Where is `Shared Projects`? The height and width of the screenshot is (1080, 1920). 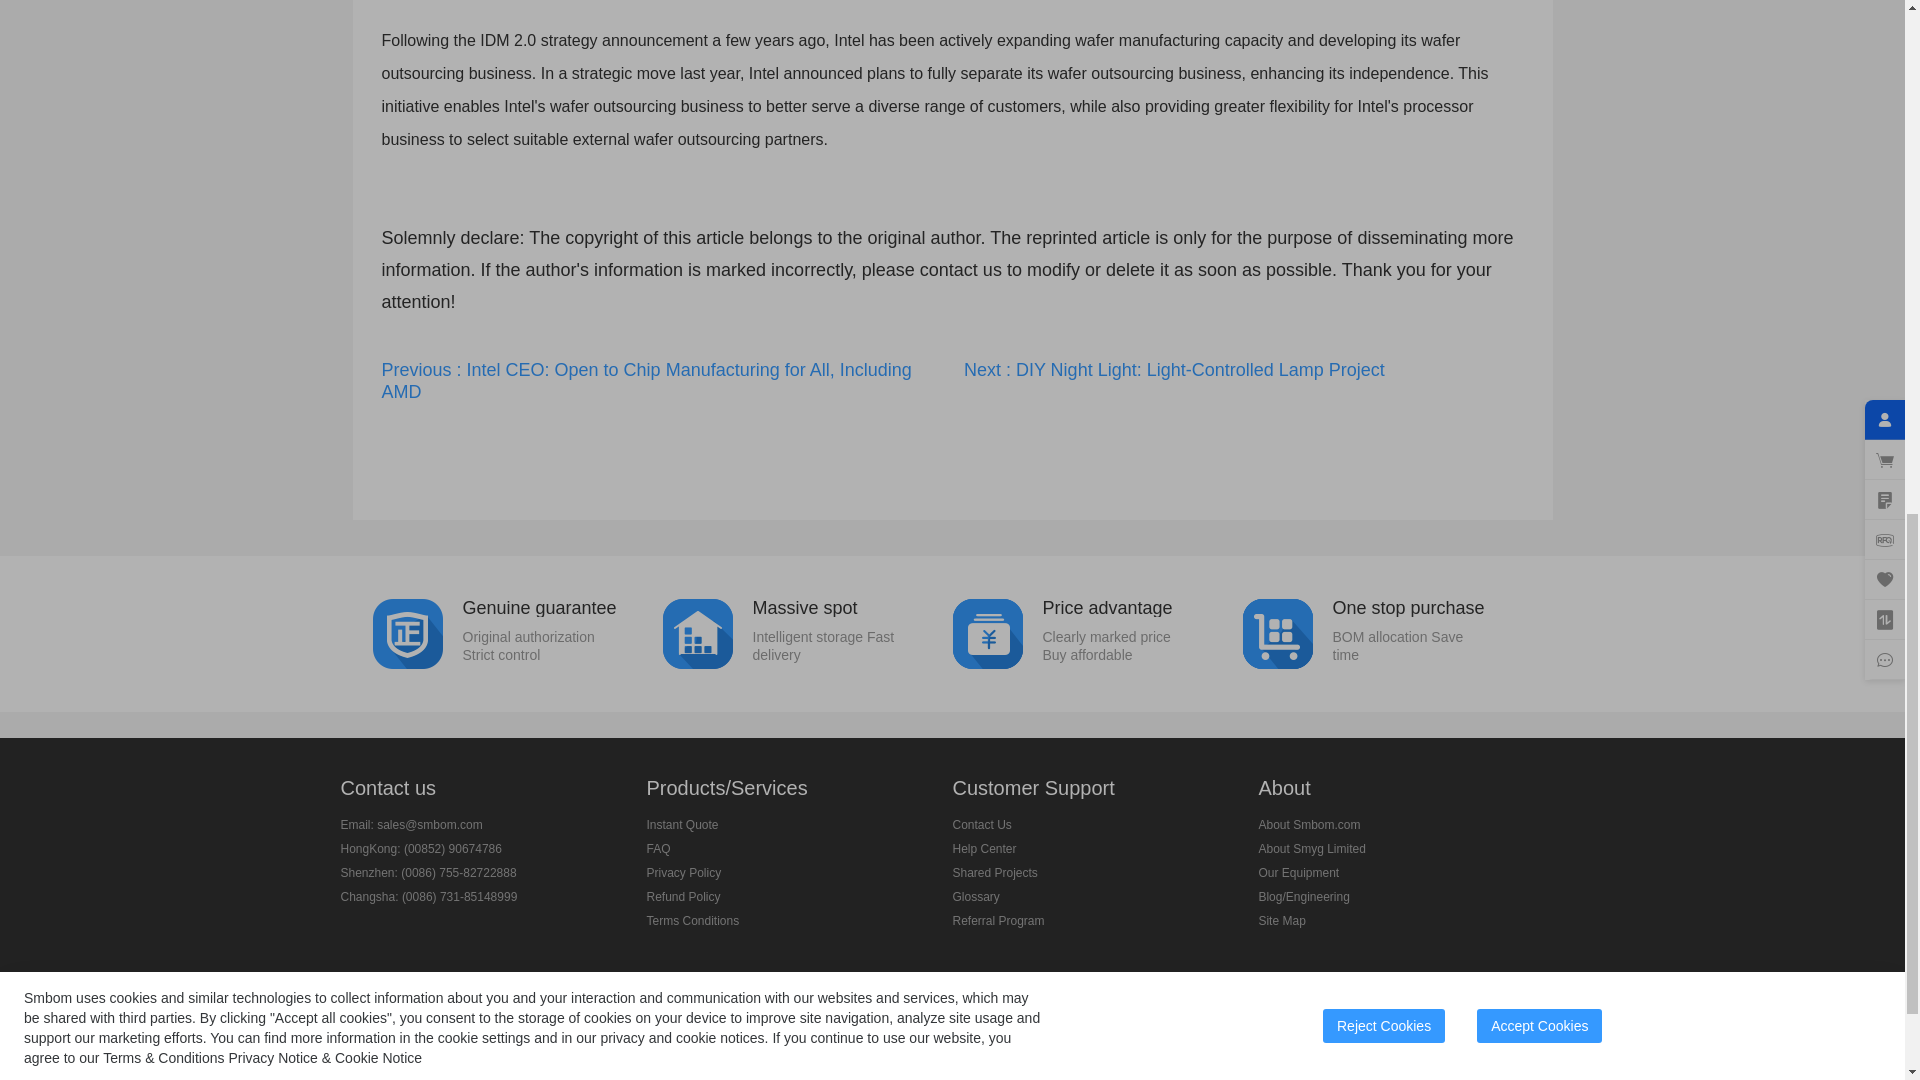 Shared Projects is located at coordinates (994, 873).